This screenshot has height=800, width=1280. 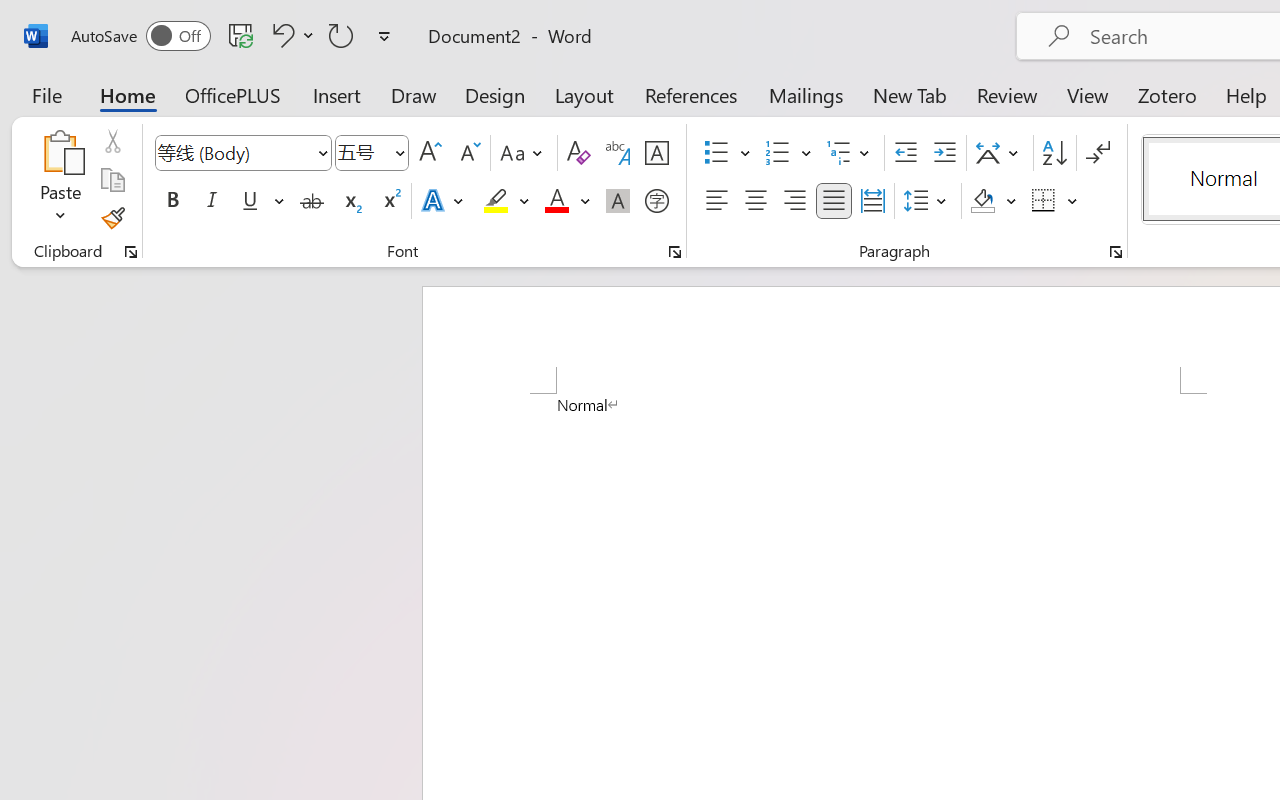 What do you see at coordinates (1055, 201) in the screenshot?
I see `Borders` at bounding box center [1055, 201].